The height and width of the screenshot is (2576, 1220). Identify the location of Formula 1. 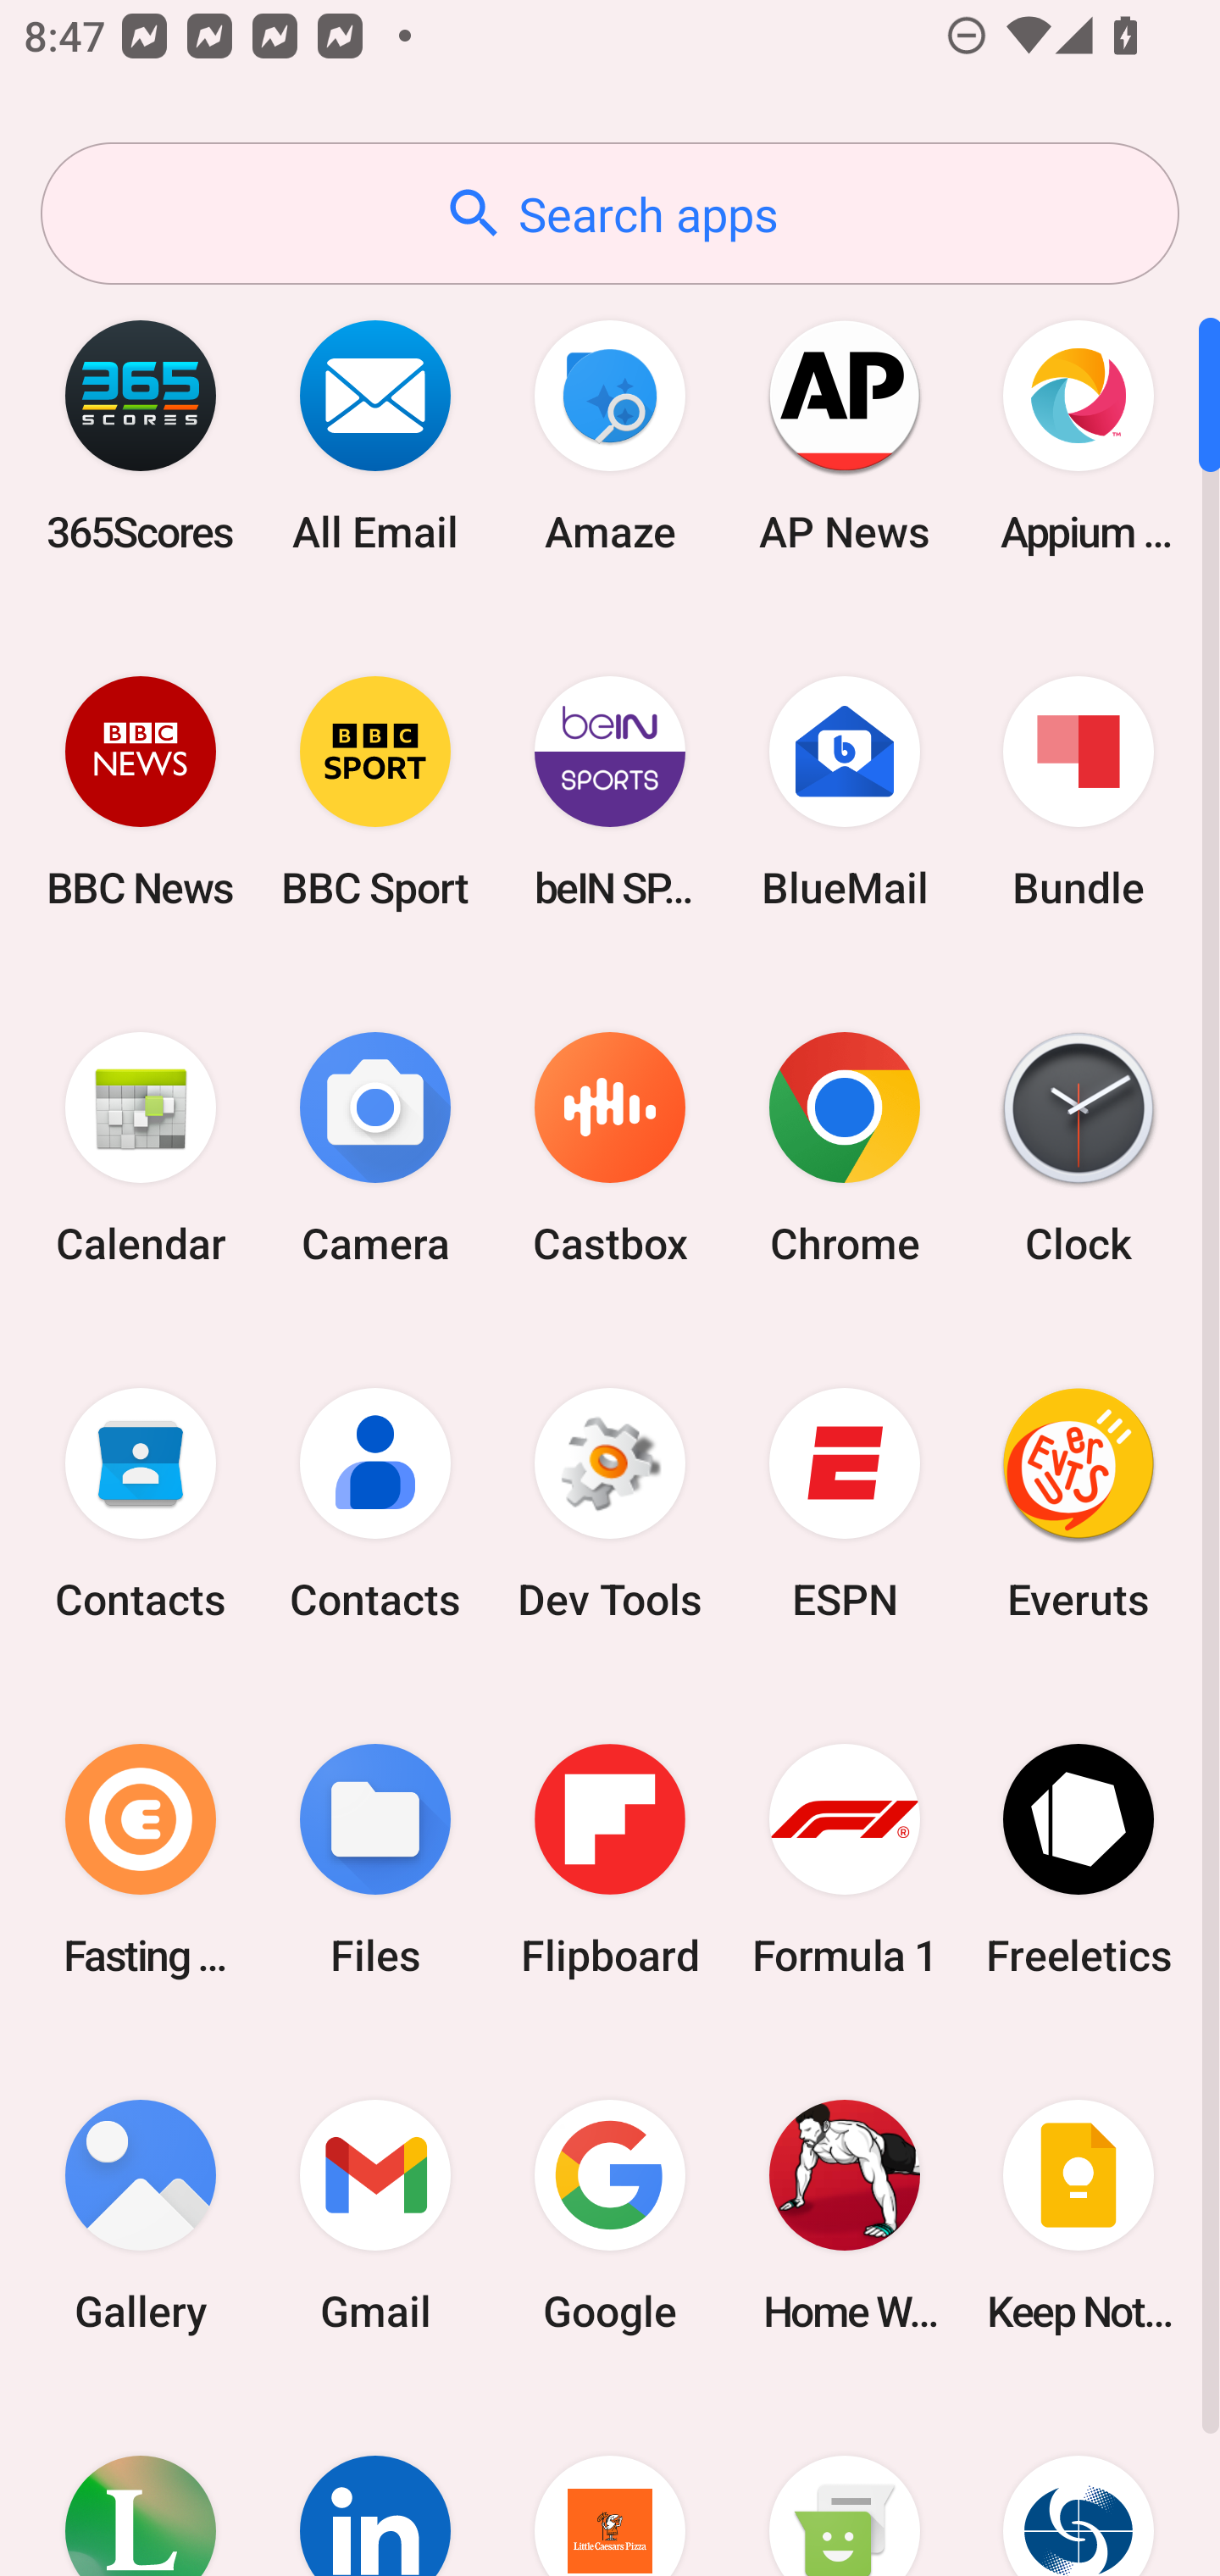
(844, 1859).